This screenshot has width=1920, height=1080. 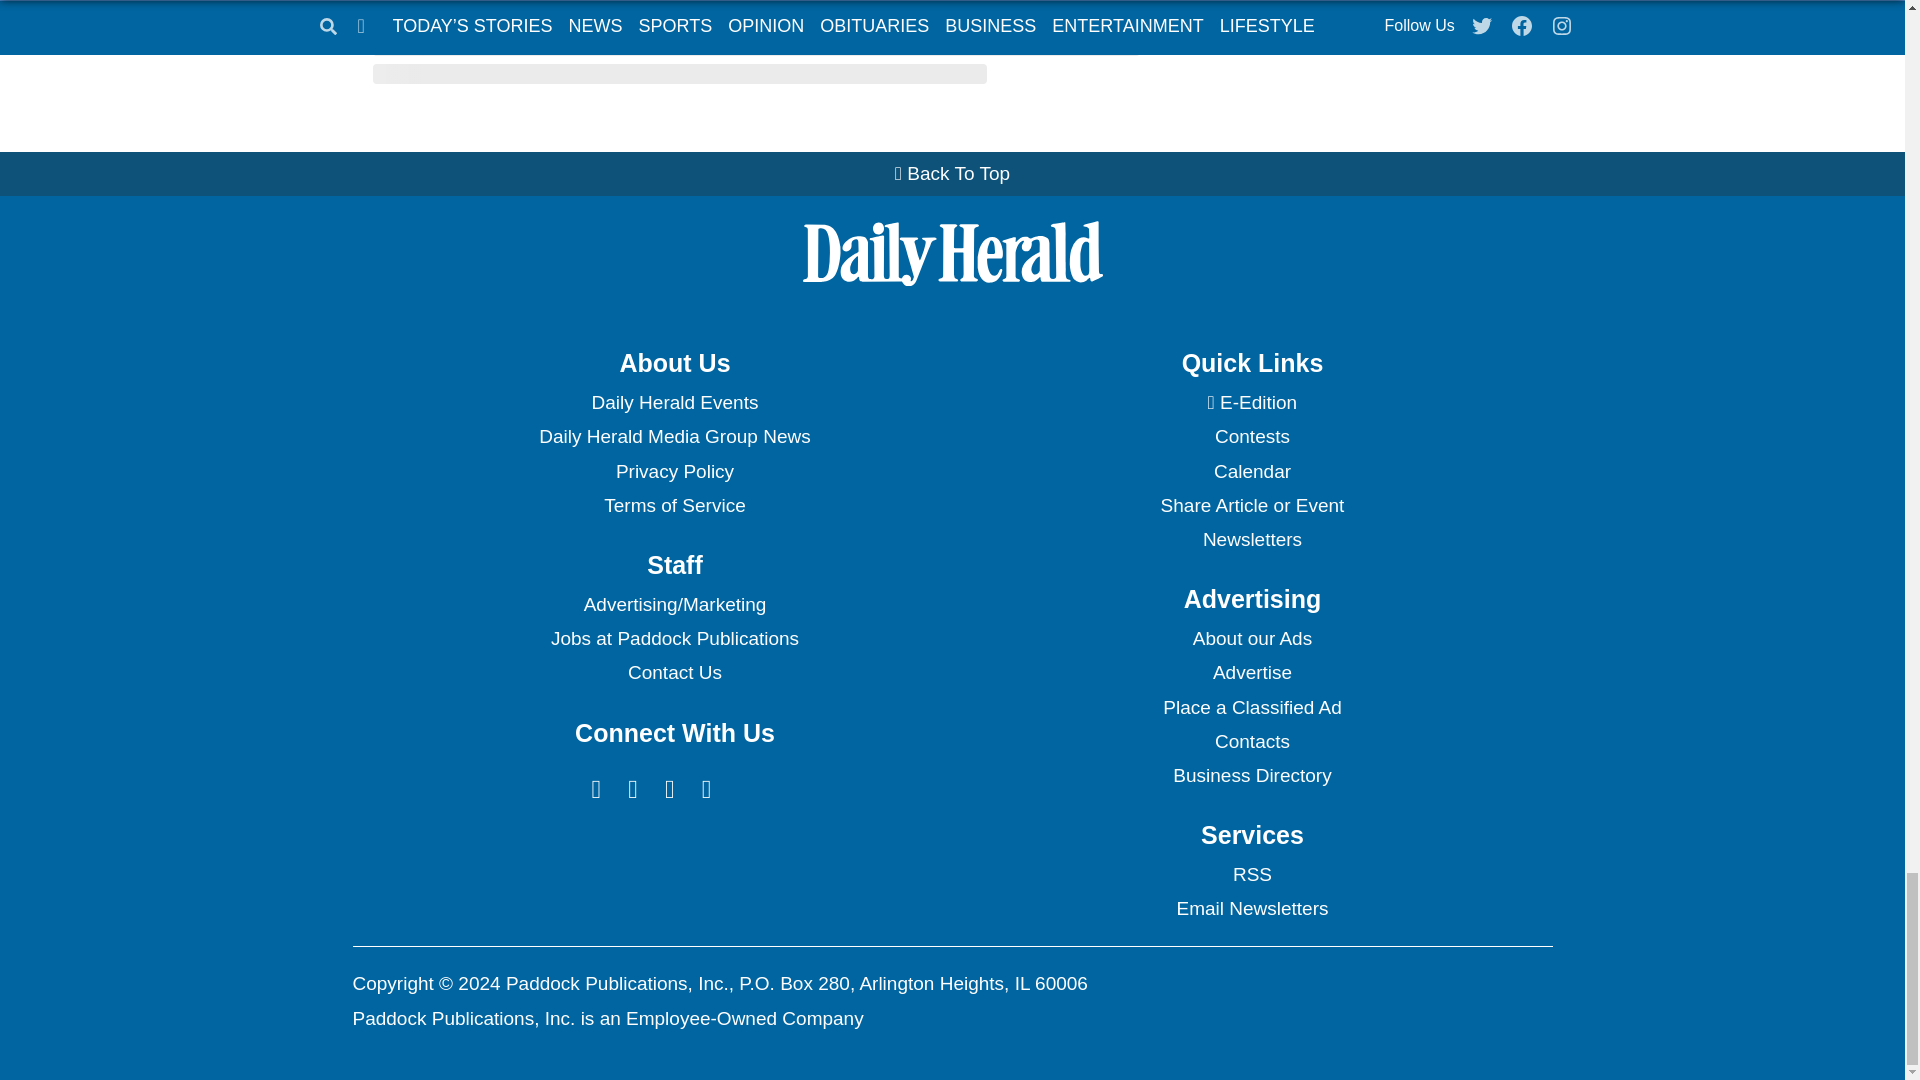 What do you see at coordinates (674, 672) in the screenshot?
I see `Contact Us` at bounding box center [674, 672].